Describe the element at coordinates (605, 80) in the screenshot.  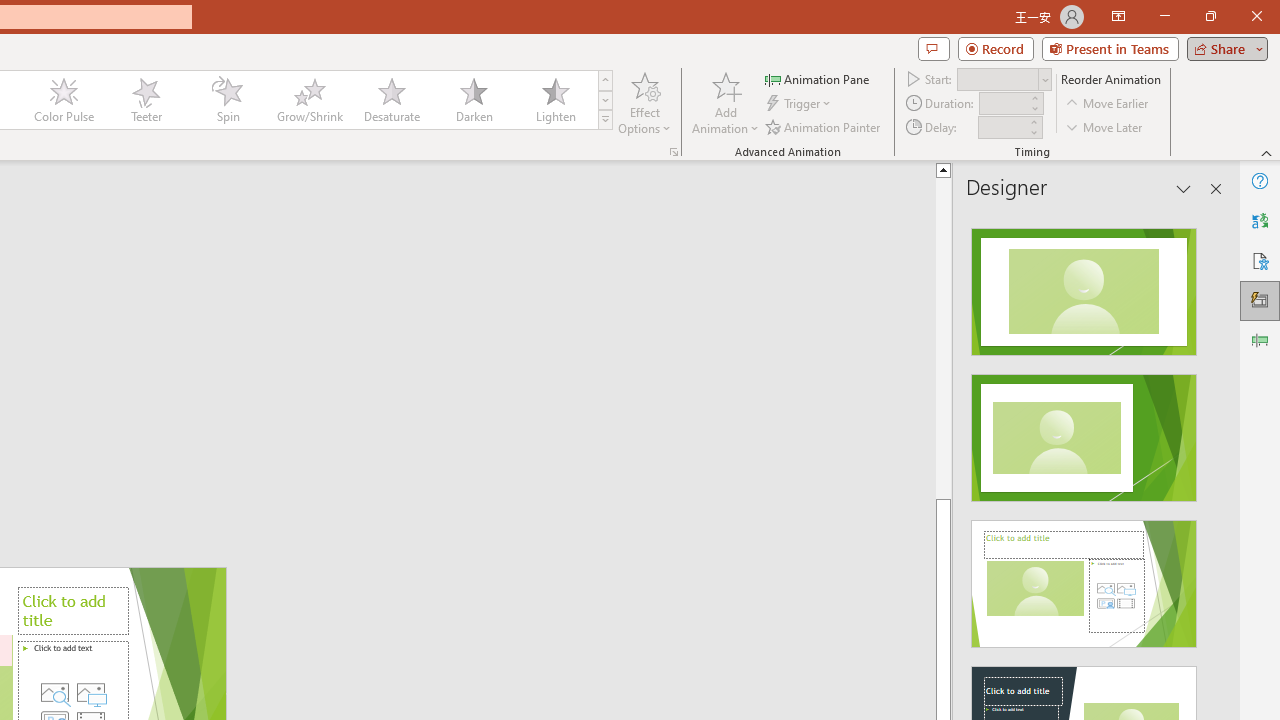
I see `Row up` at that location.